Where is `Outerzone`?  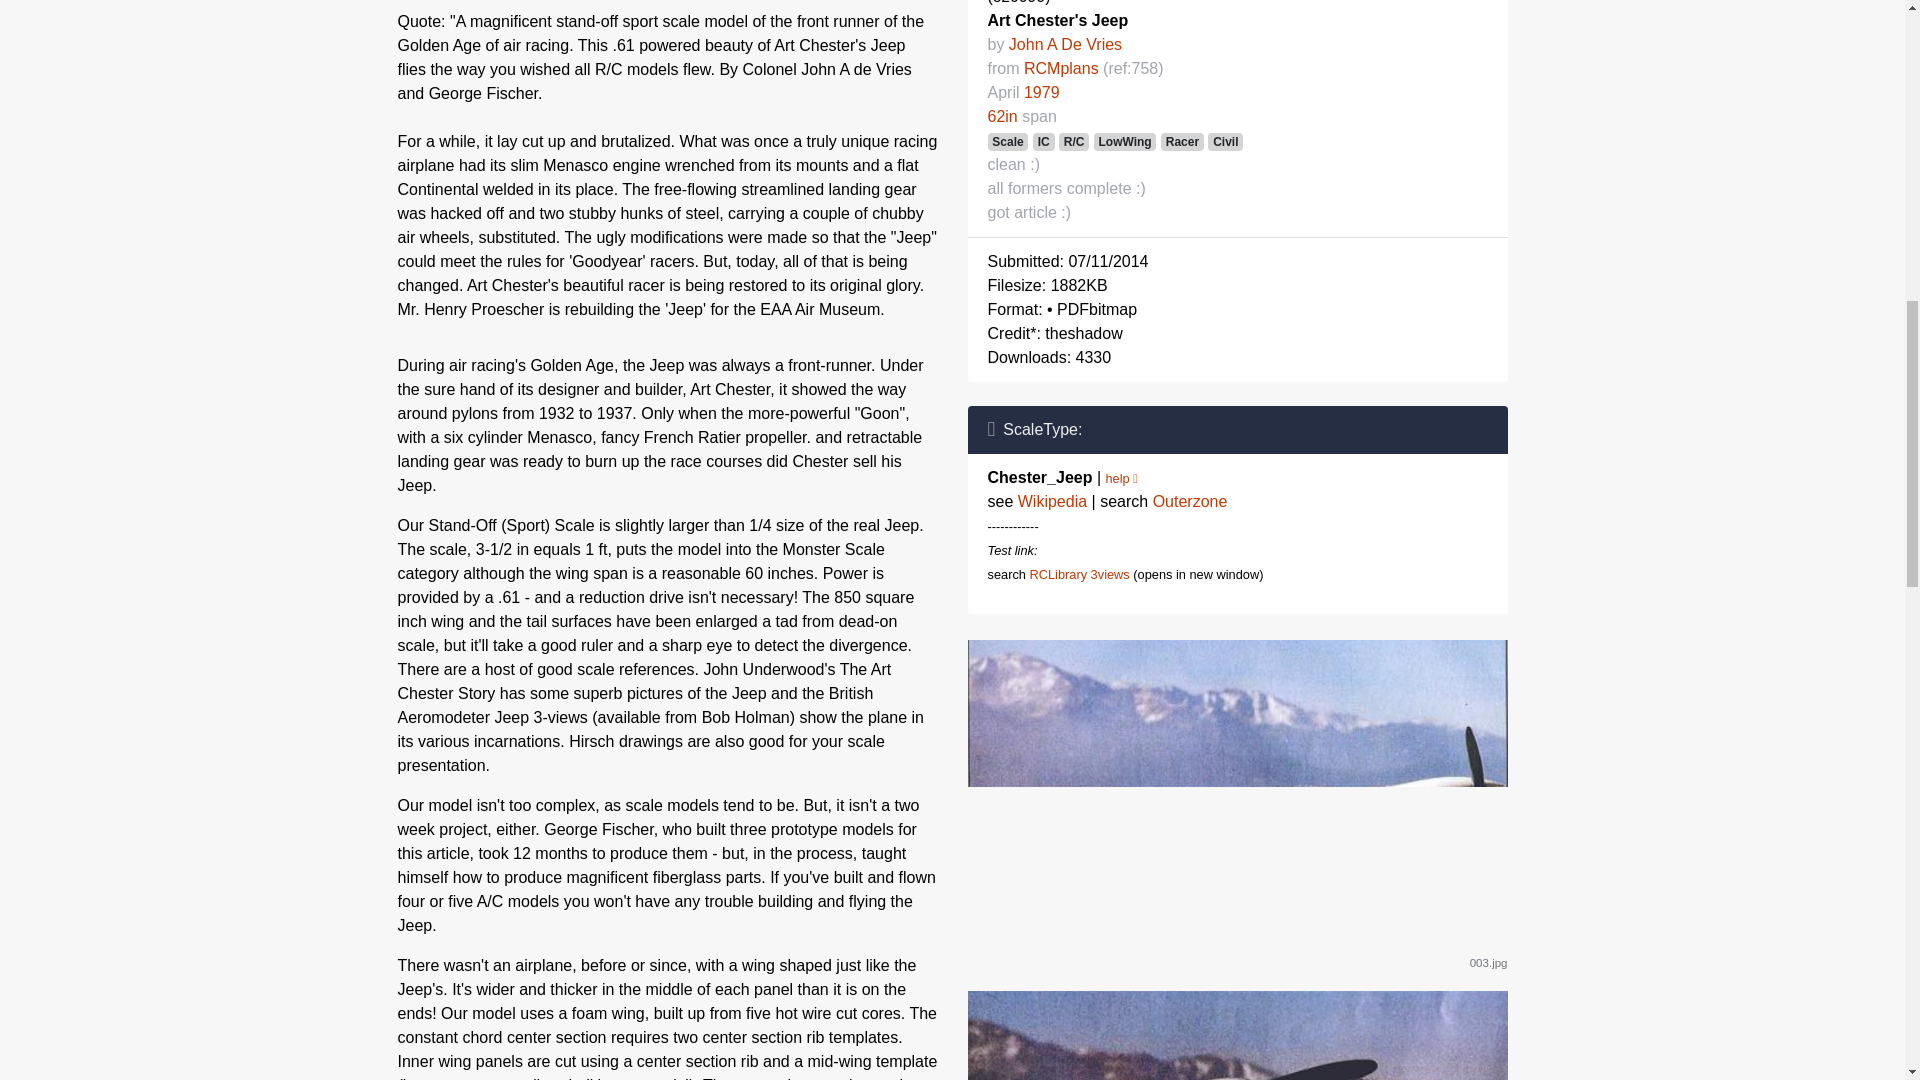 Outerzone is located at coordinates (1190, 500).